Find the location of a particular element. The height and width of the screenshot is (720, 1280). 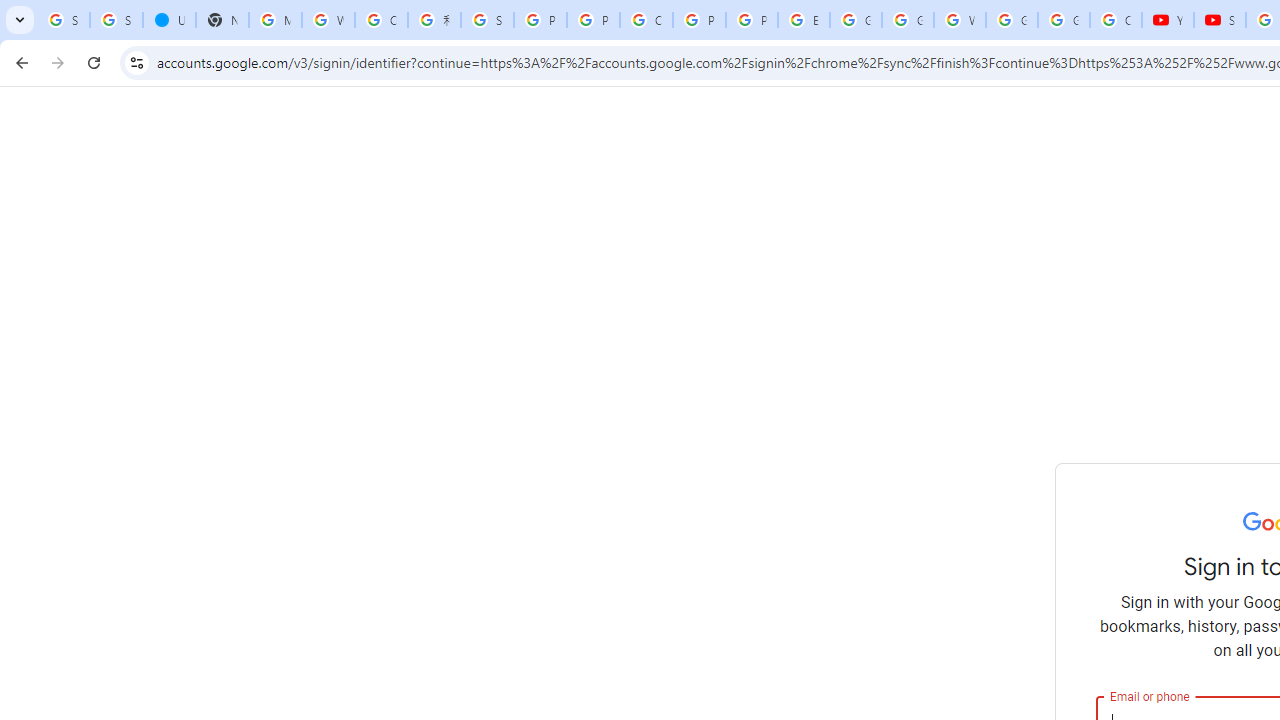

Create your Google Account is located at coordinates (381, 20).